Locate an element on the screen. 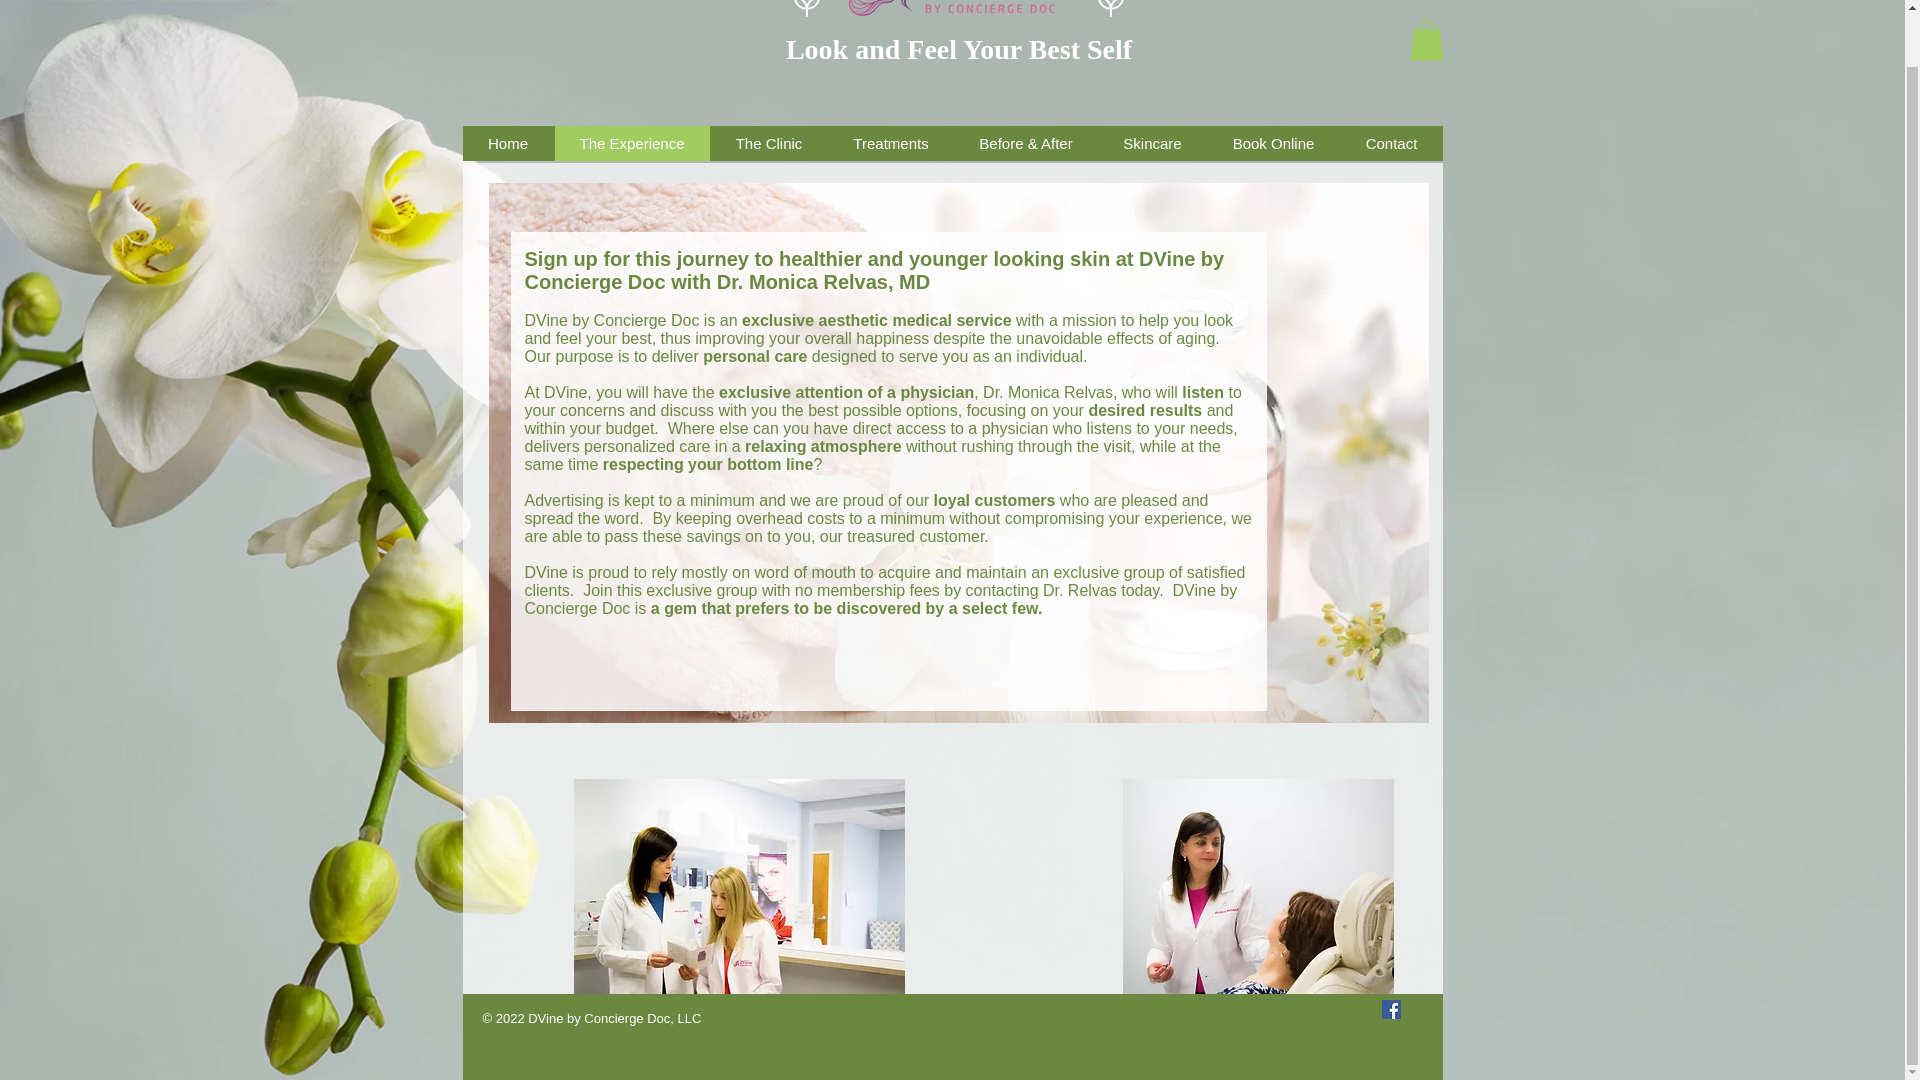  Book Online is located at coordinates (1272, 143).